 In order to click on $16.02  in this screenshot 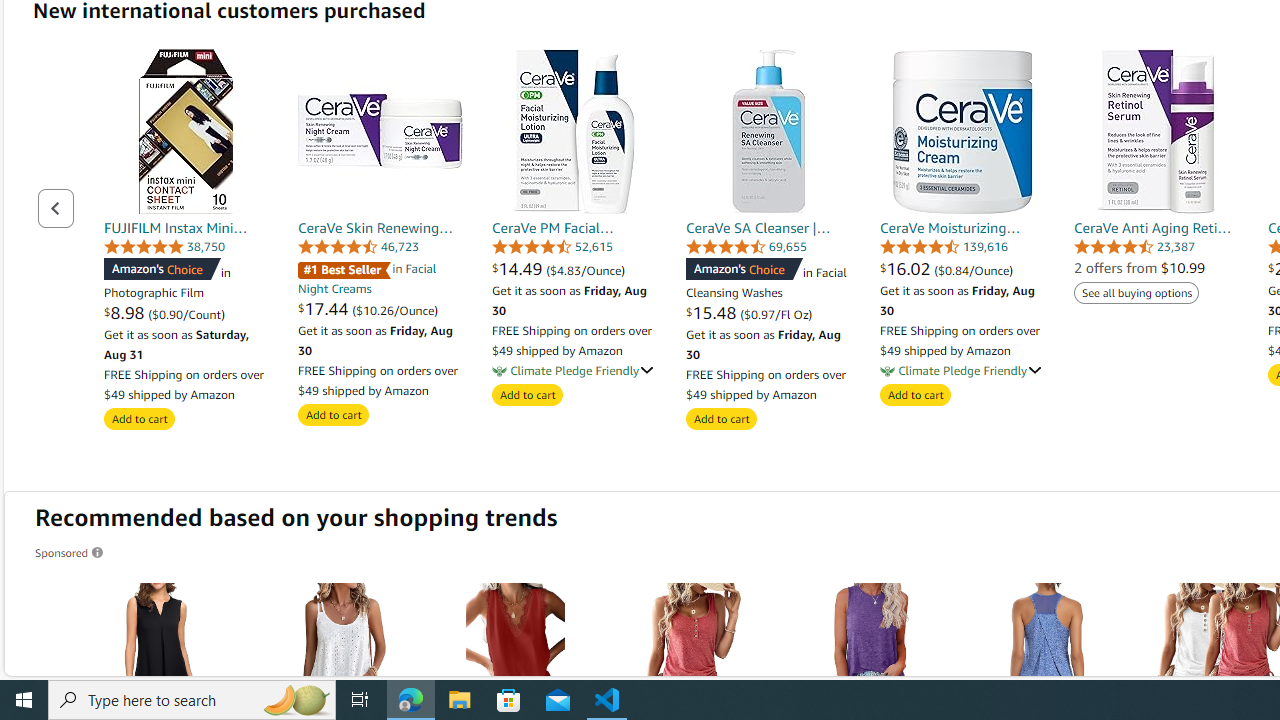, I will do `click(907, 268)`.